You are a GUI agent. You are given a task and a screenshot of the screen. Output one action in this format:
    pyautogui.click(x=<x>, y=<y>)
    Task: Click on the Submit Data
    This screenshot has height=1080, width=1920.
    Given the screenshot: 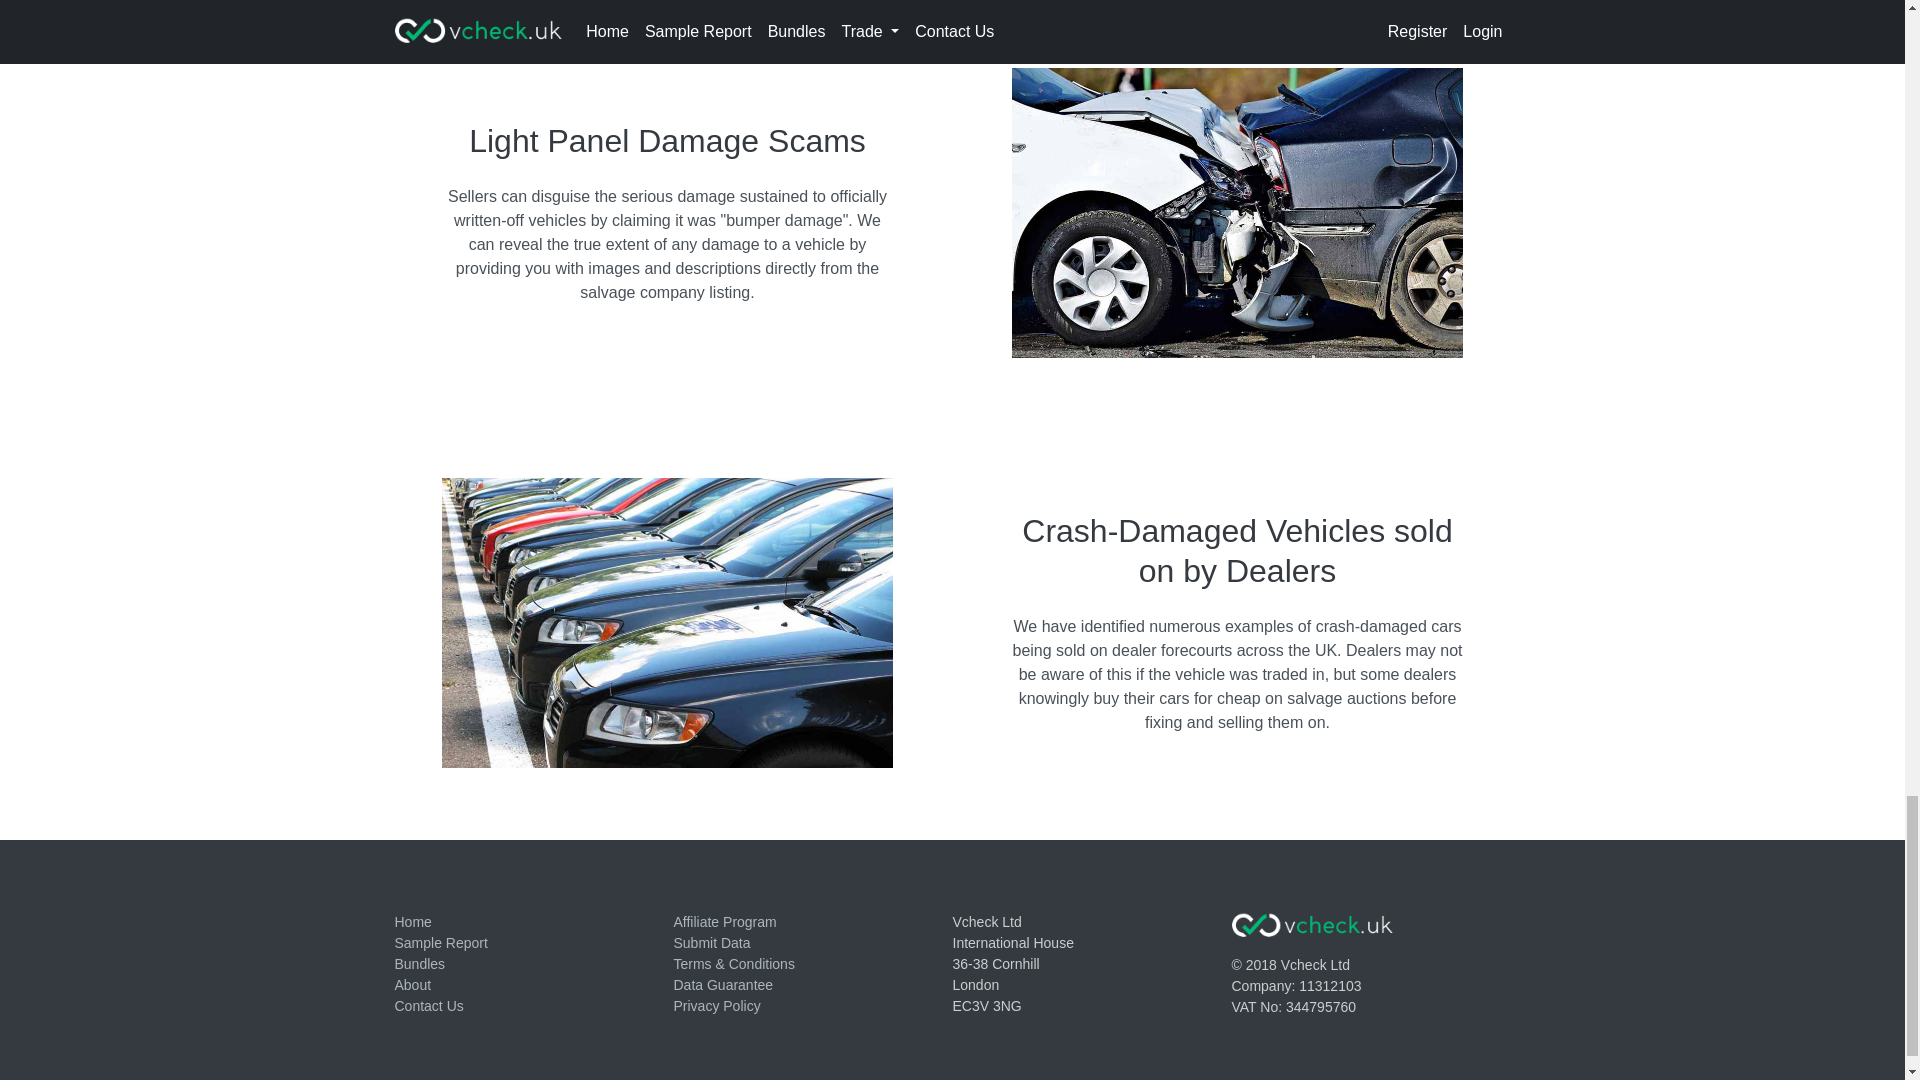 What is the action you would take?
    pyautogui.click(x=712, y=943)
    